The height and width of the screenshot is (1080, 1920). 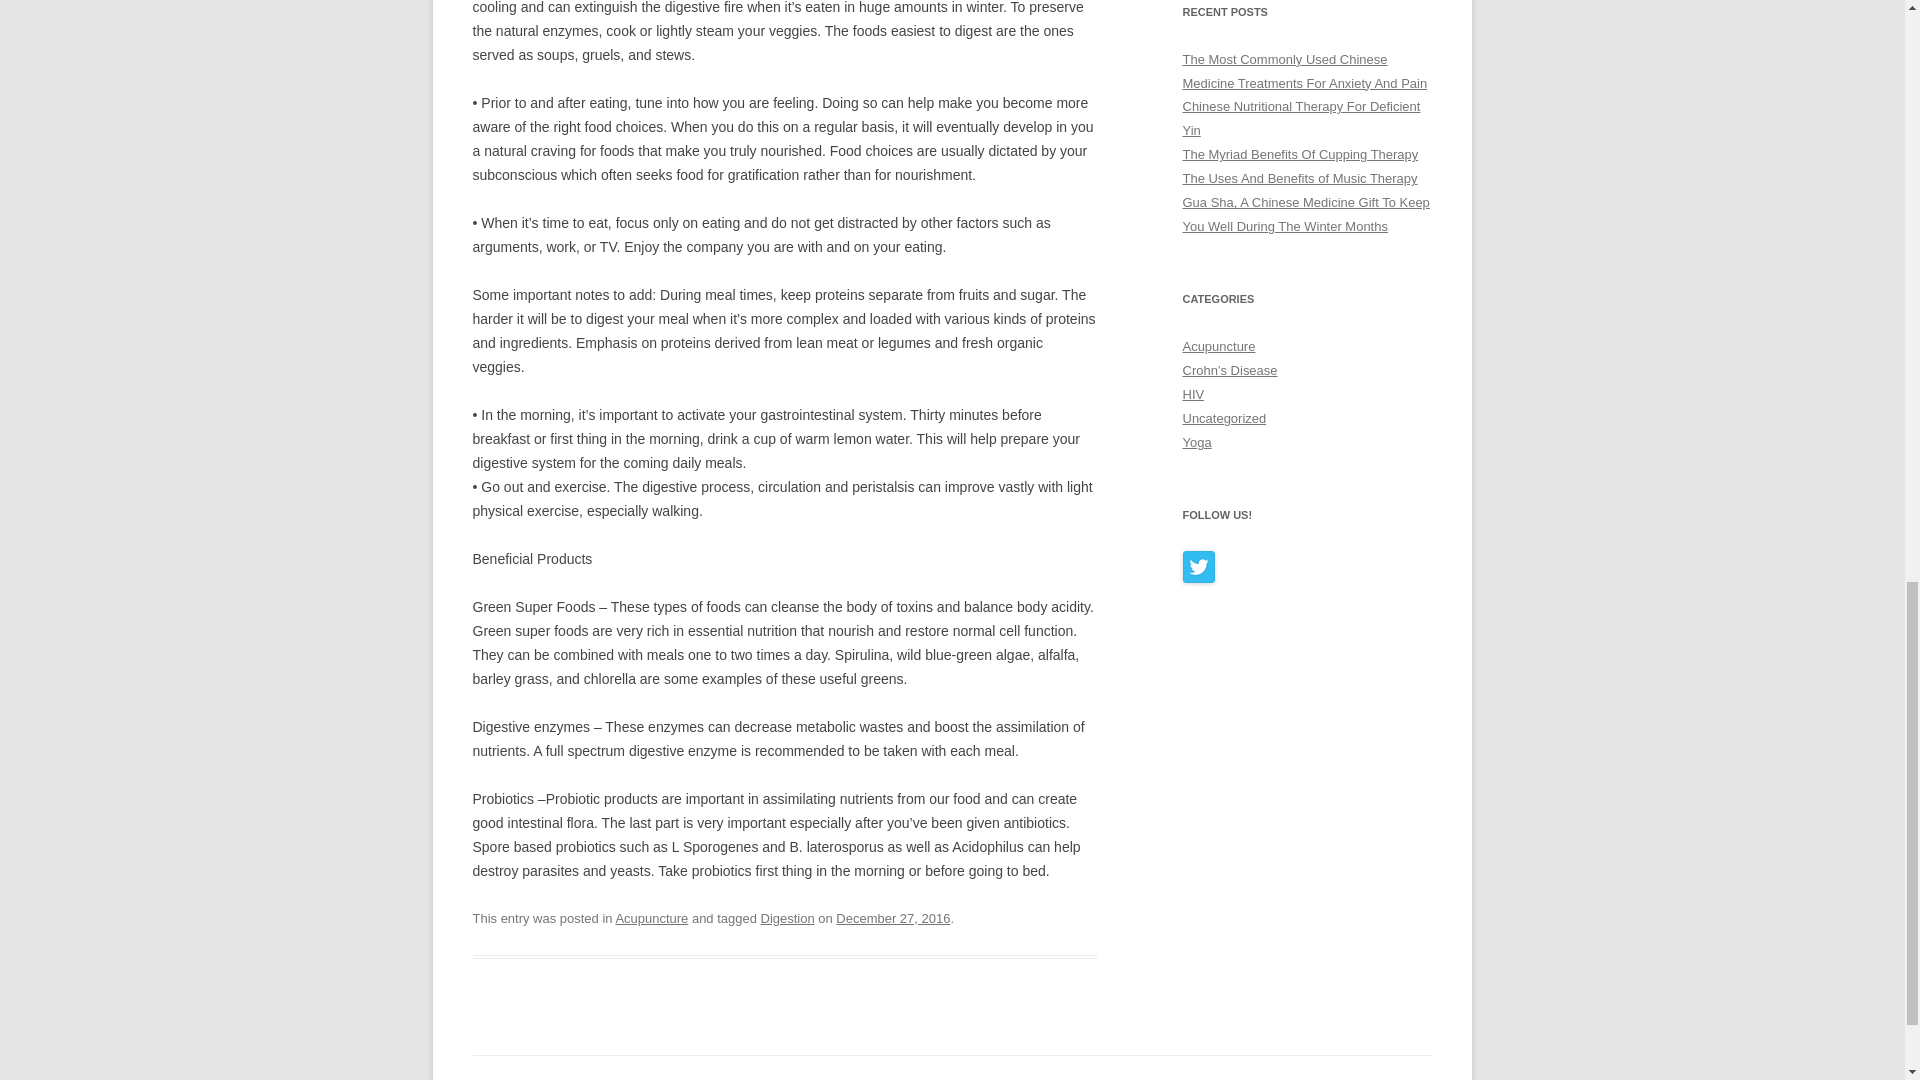 What do you see at coordinates (1300, 154) in the screenshot?
I see `The Myriad Benefits Of Cupping Therapy` at bounding box center [1300, 154].